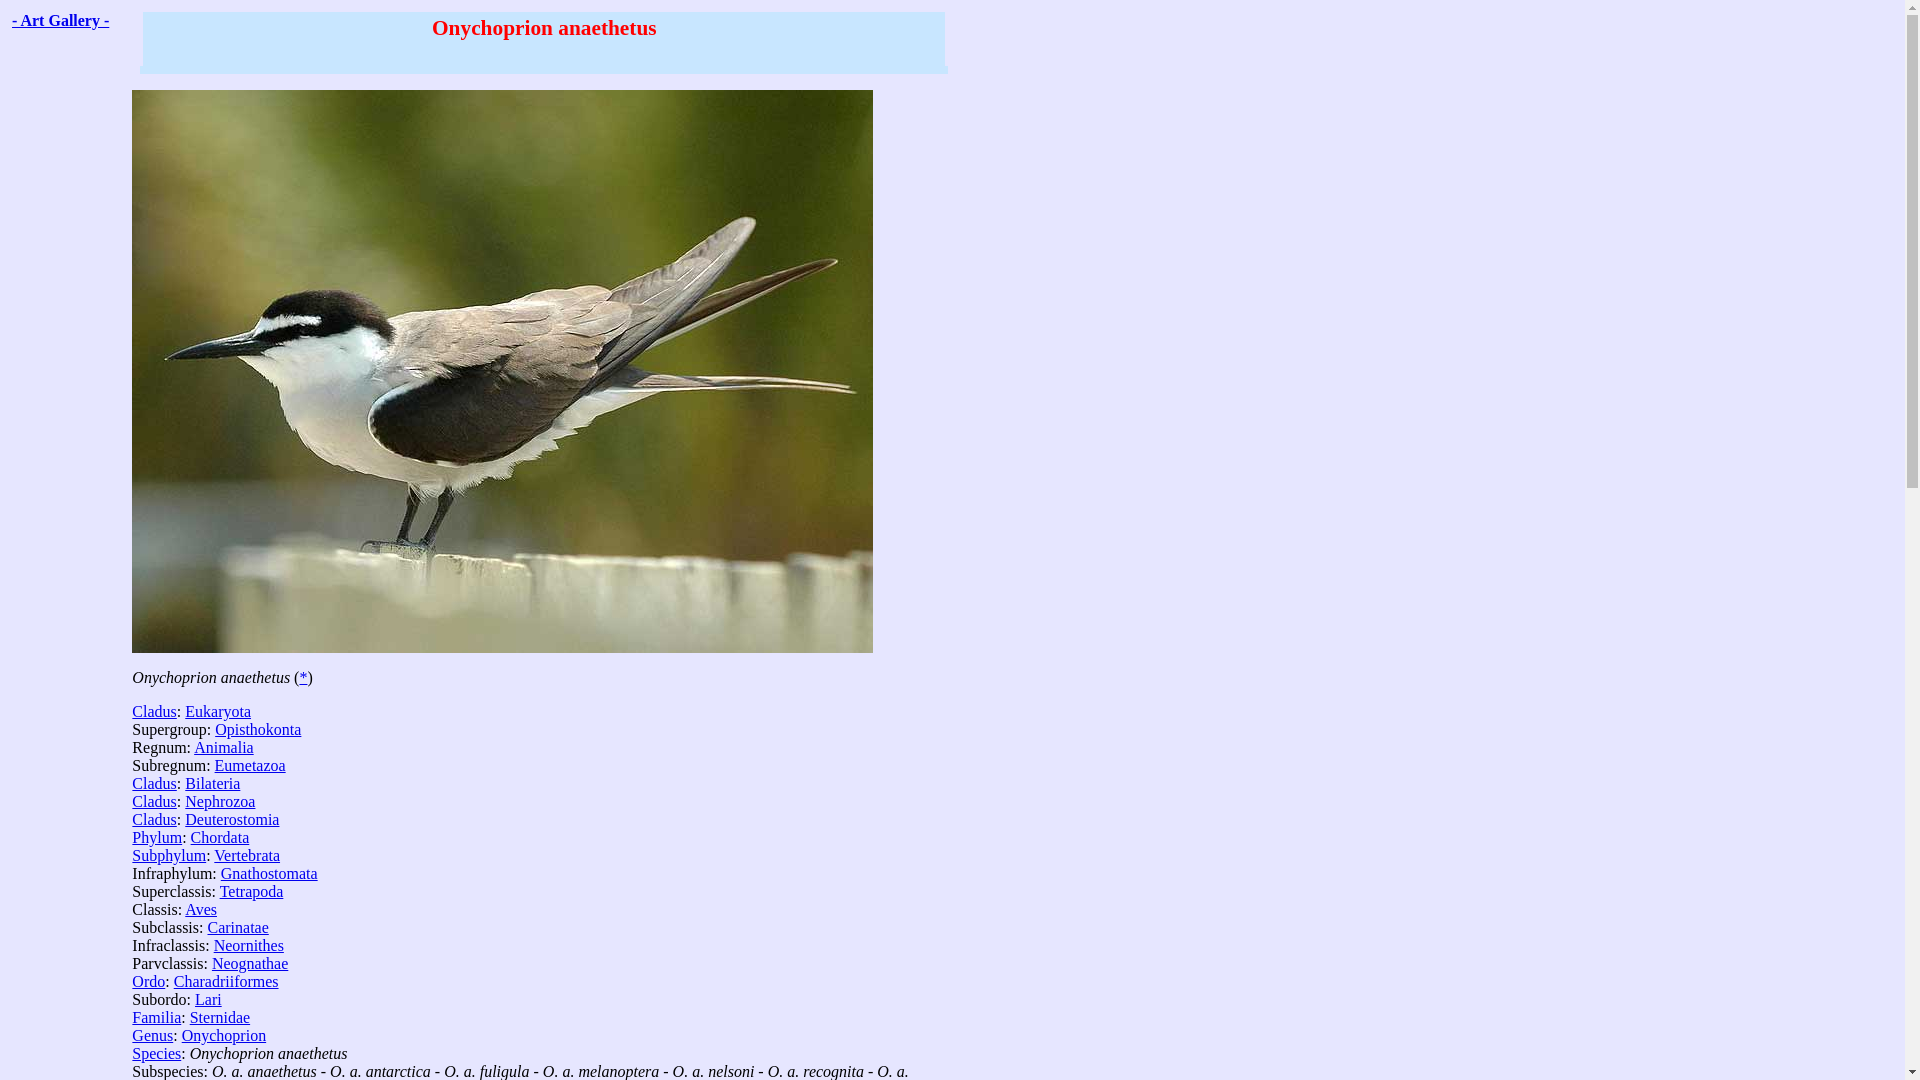  I want to click on Ordo, so click(148, 982).